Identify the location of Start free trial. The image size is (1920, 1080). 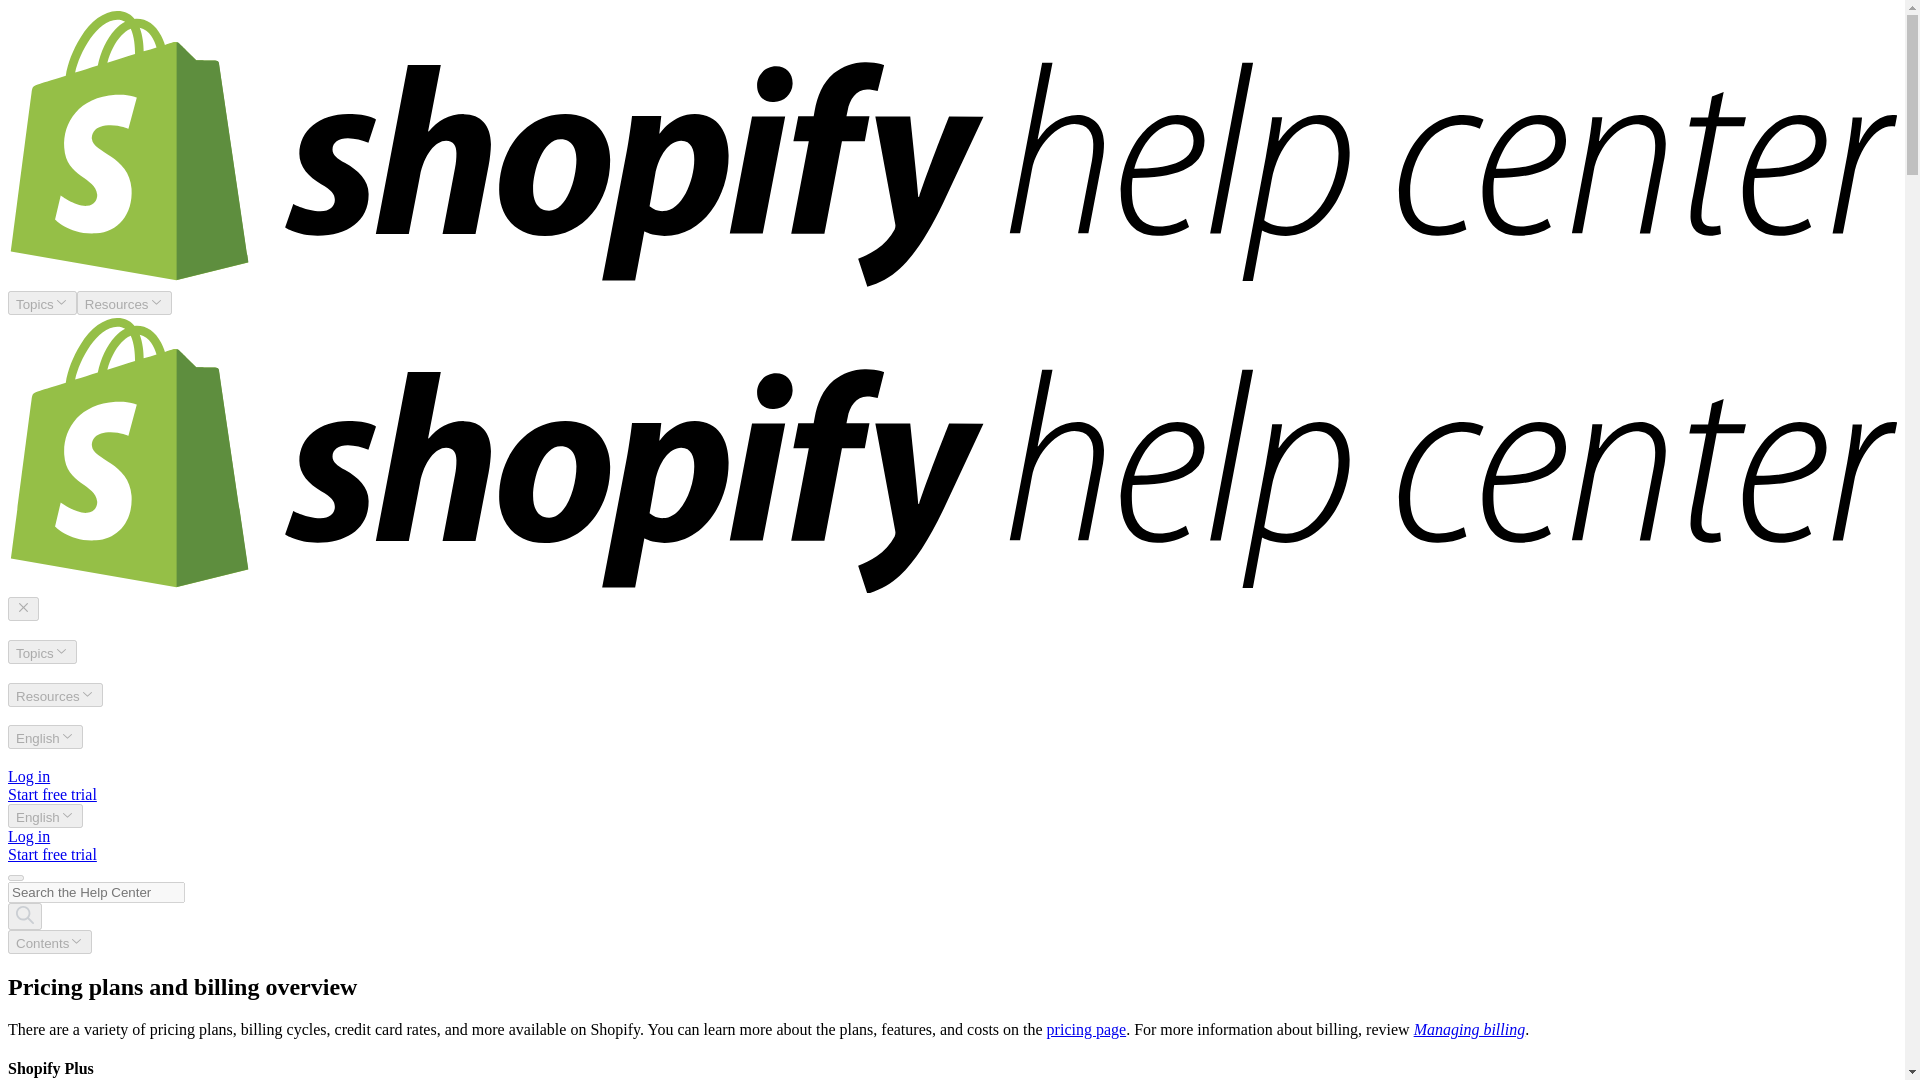
(52, 794).